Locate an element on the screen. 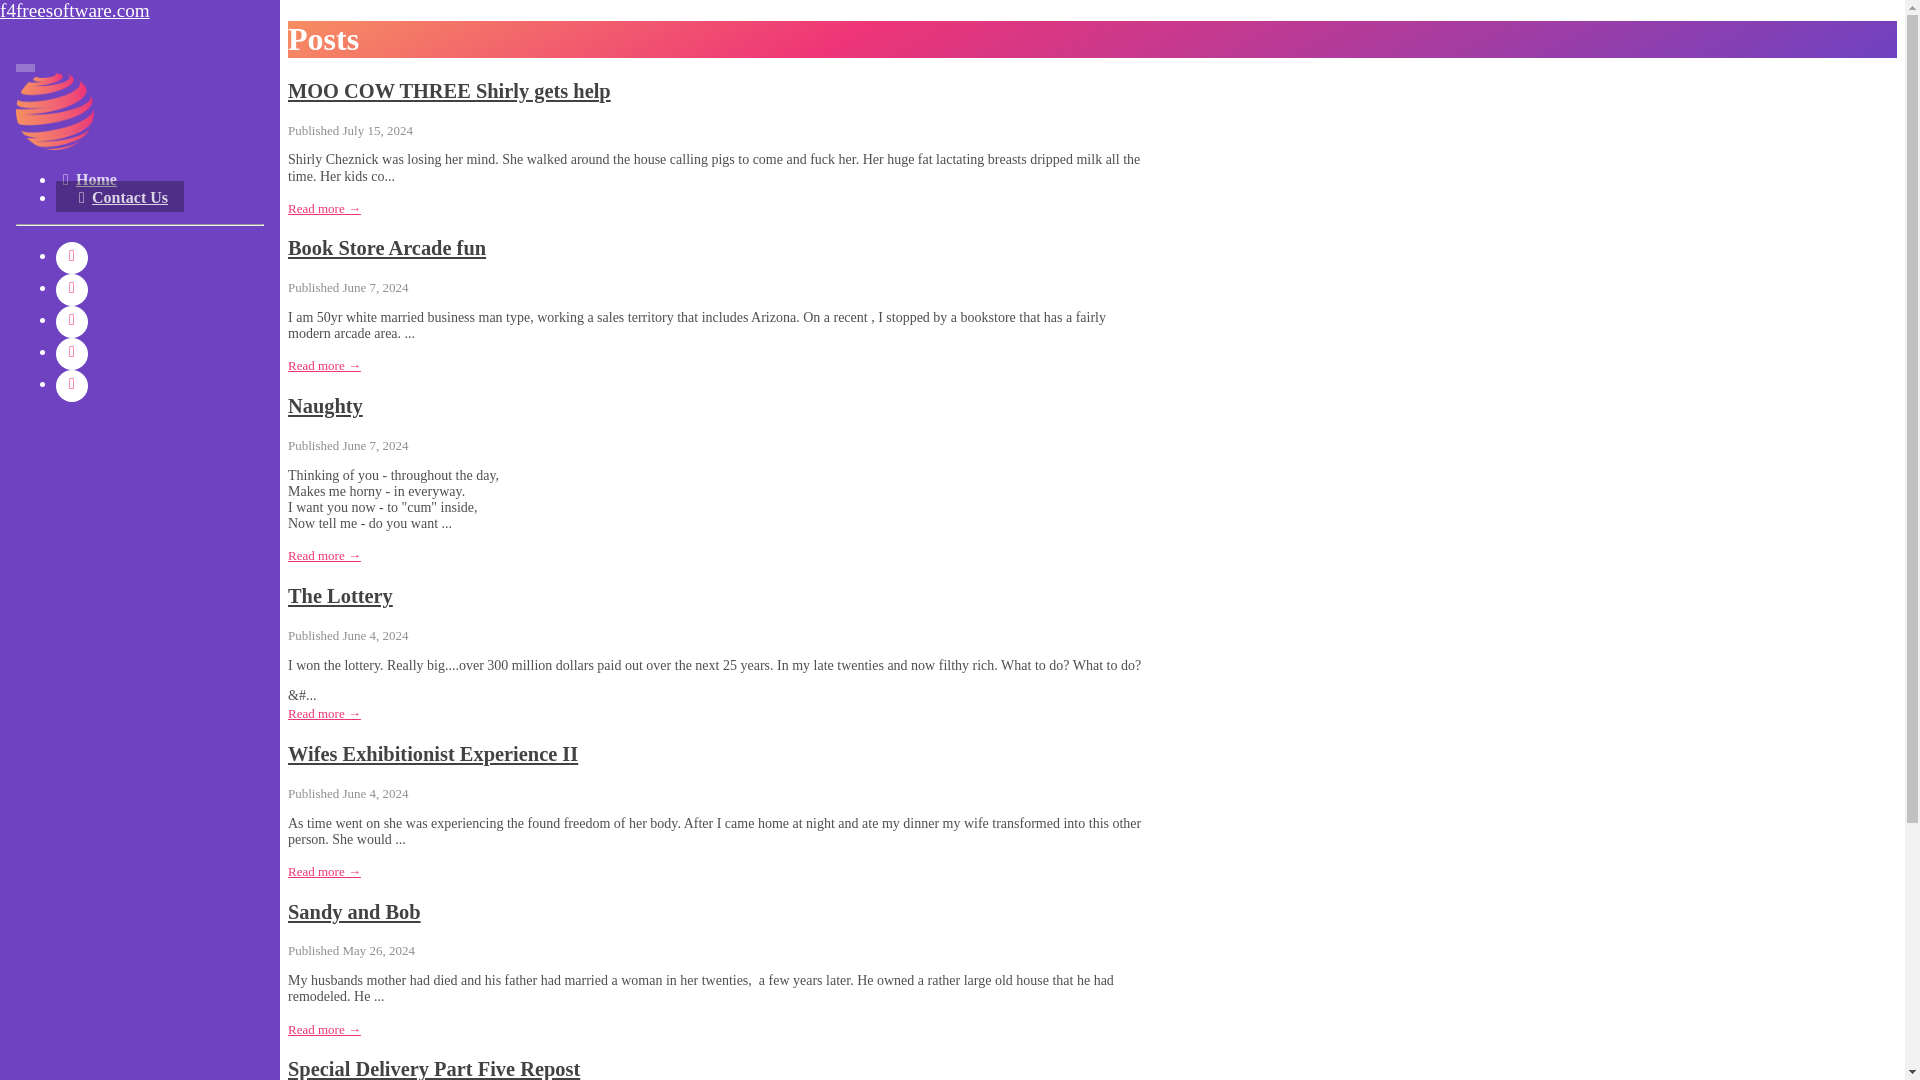 The image size is (1920, 1080). MOO COW THREE Shirly gets help is located at coordinates (449, 90).